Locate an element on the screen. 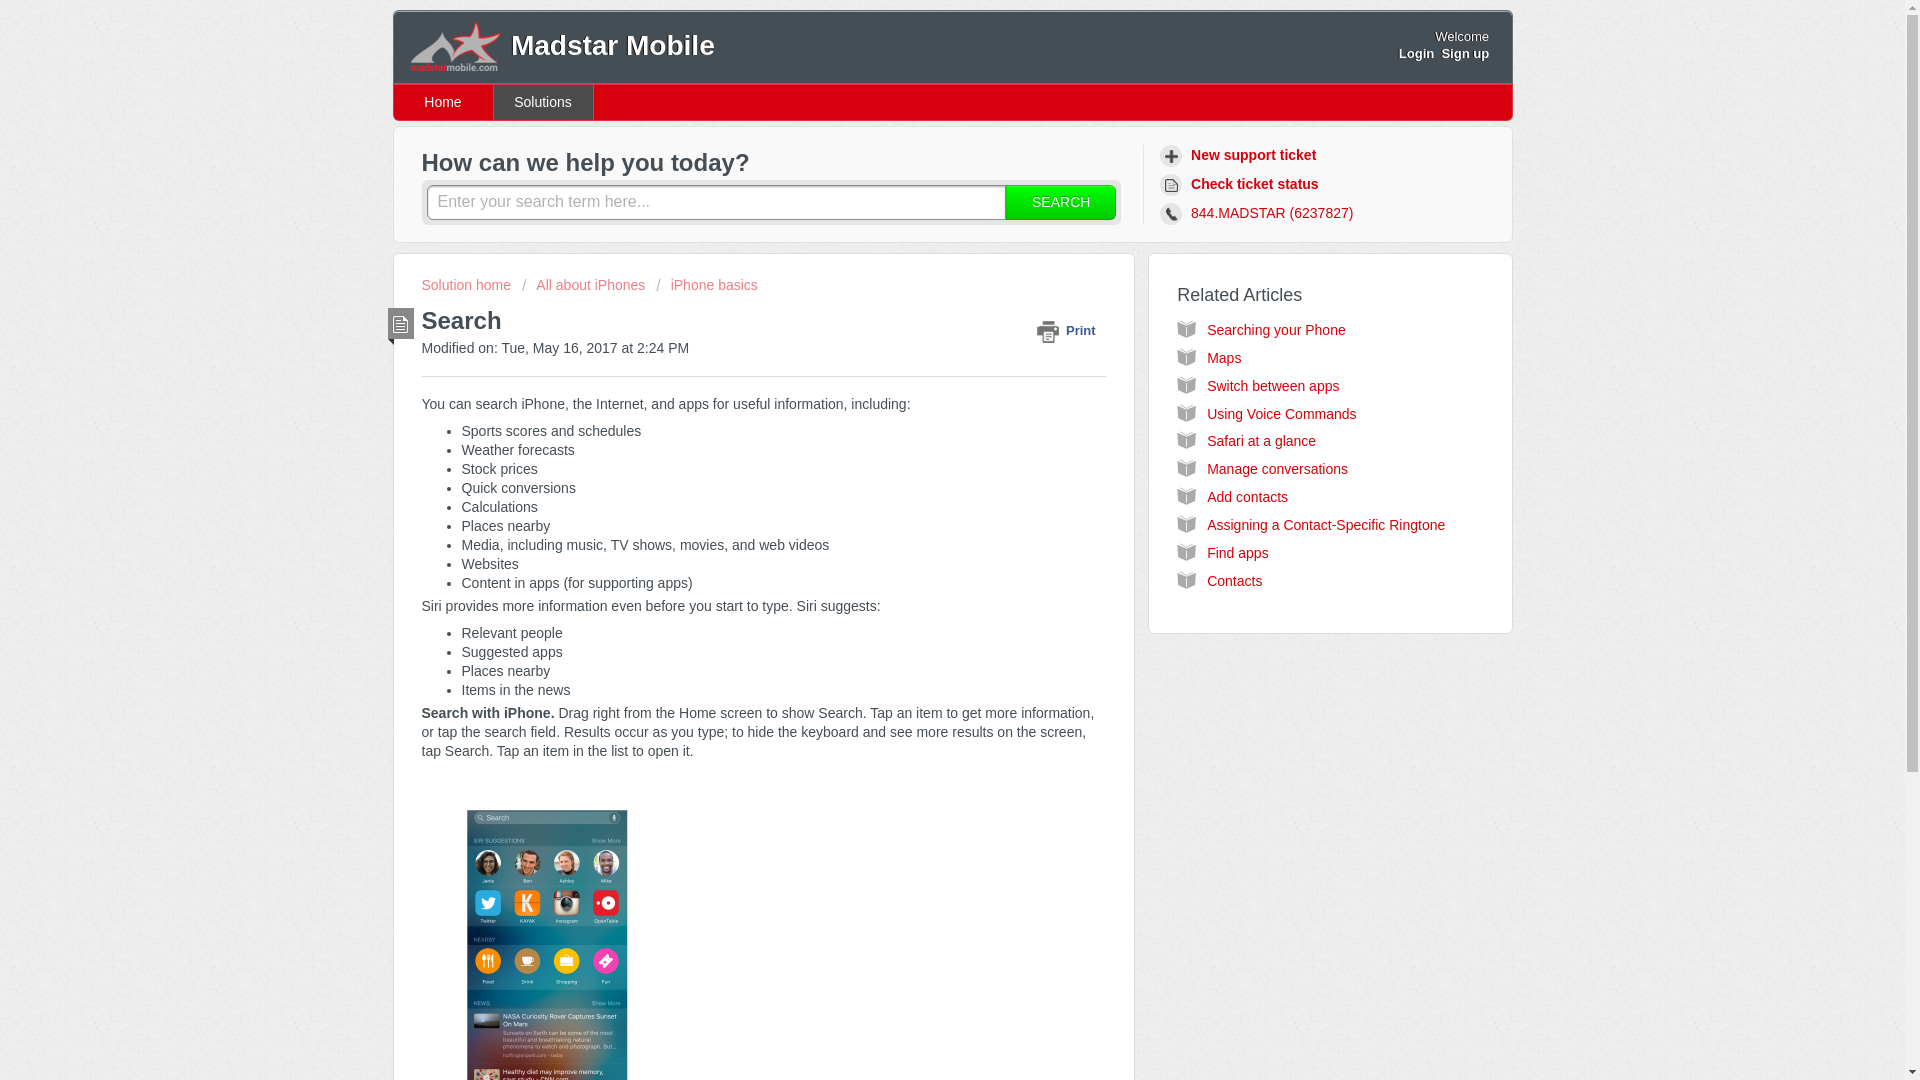 The width and height of the screenshot is (1920, 1080). Contacts is located at coordinates (1234, 580).